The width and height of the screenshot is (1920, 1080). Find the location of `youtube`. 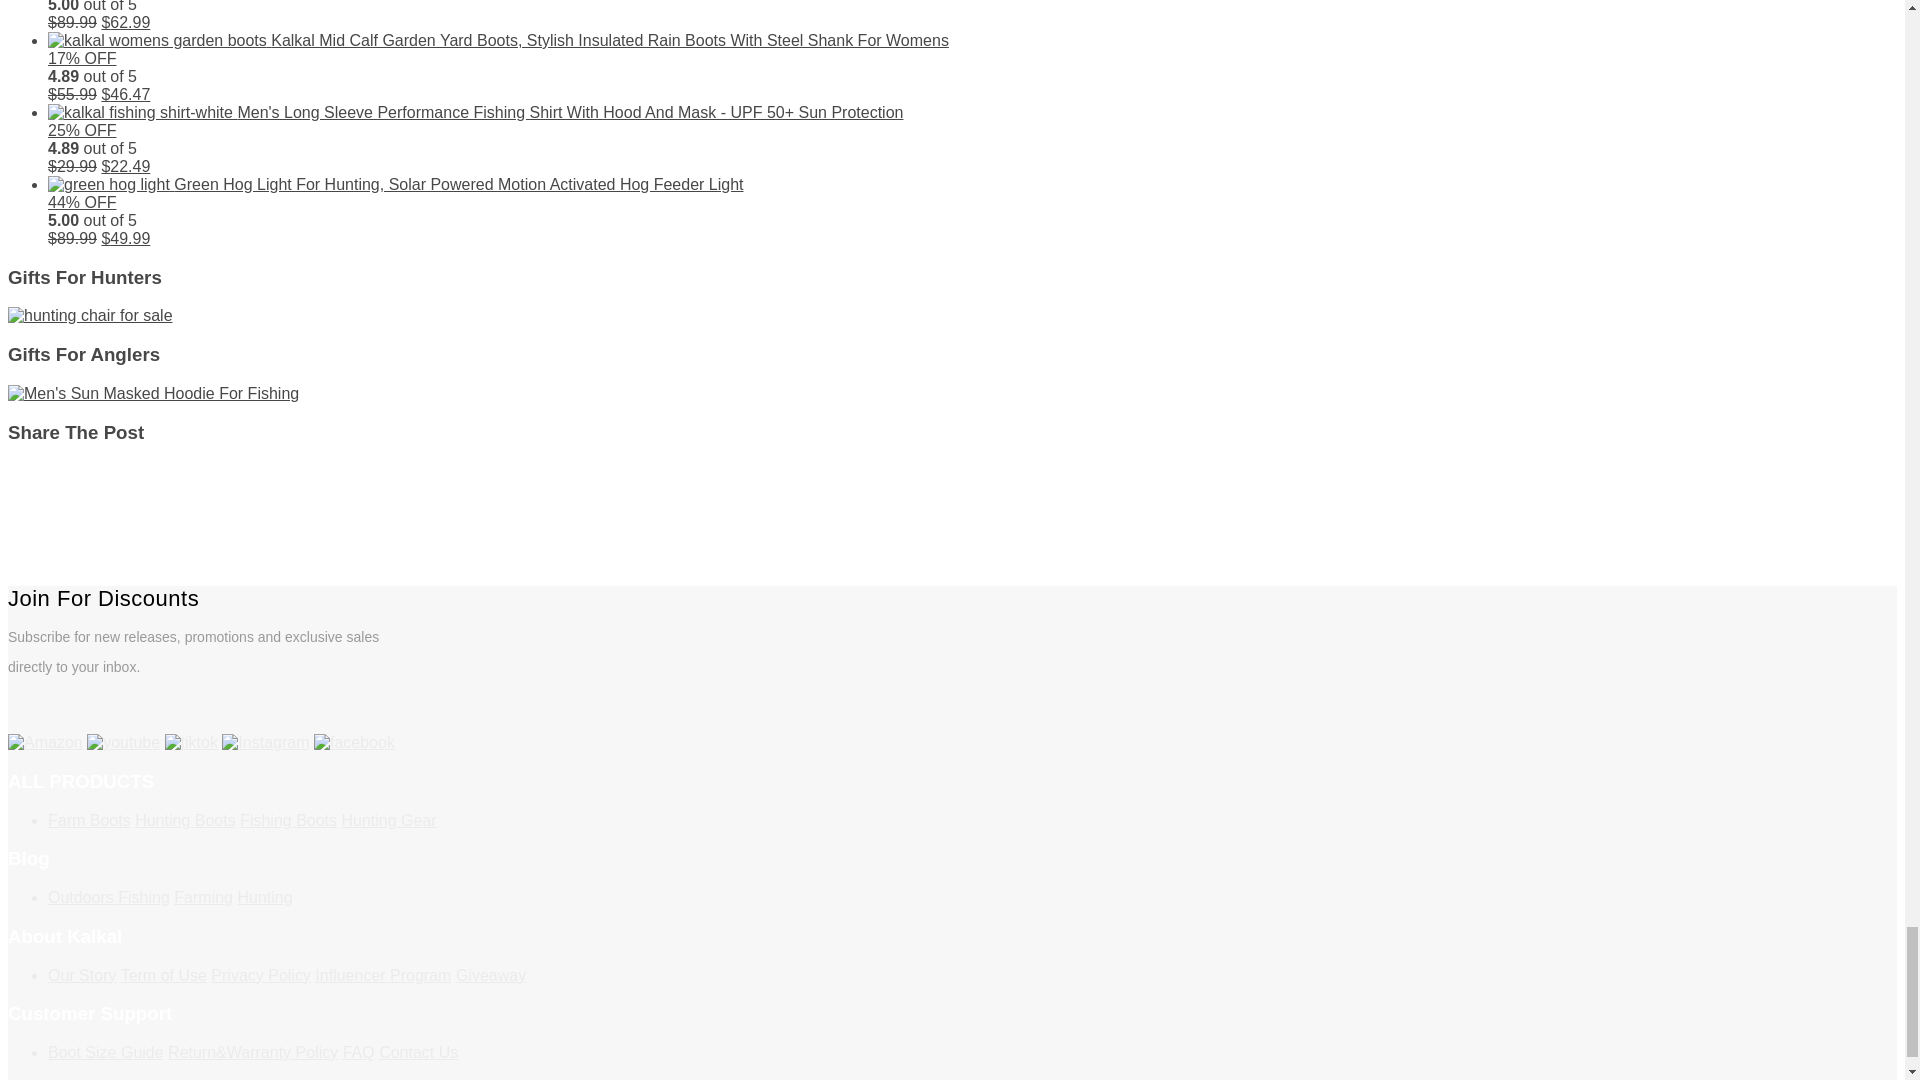

youtube is located at coordinates (122, 742).